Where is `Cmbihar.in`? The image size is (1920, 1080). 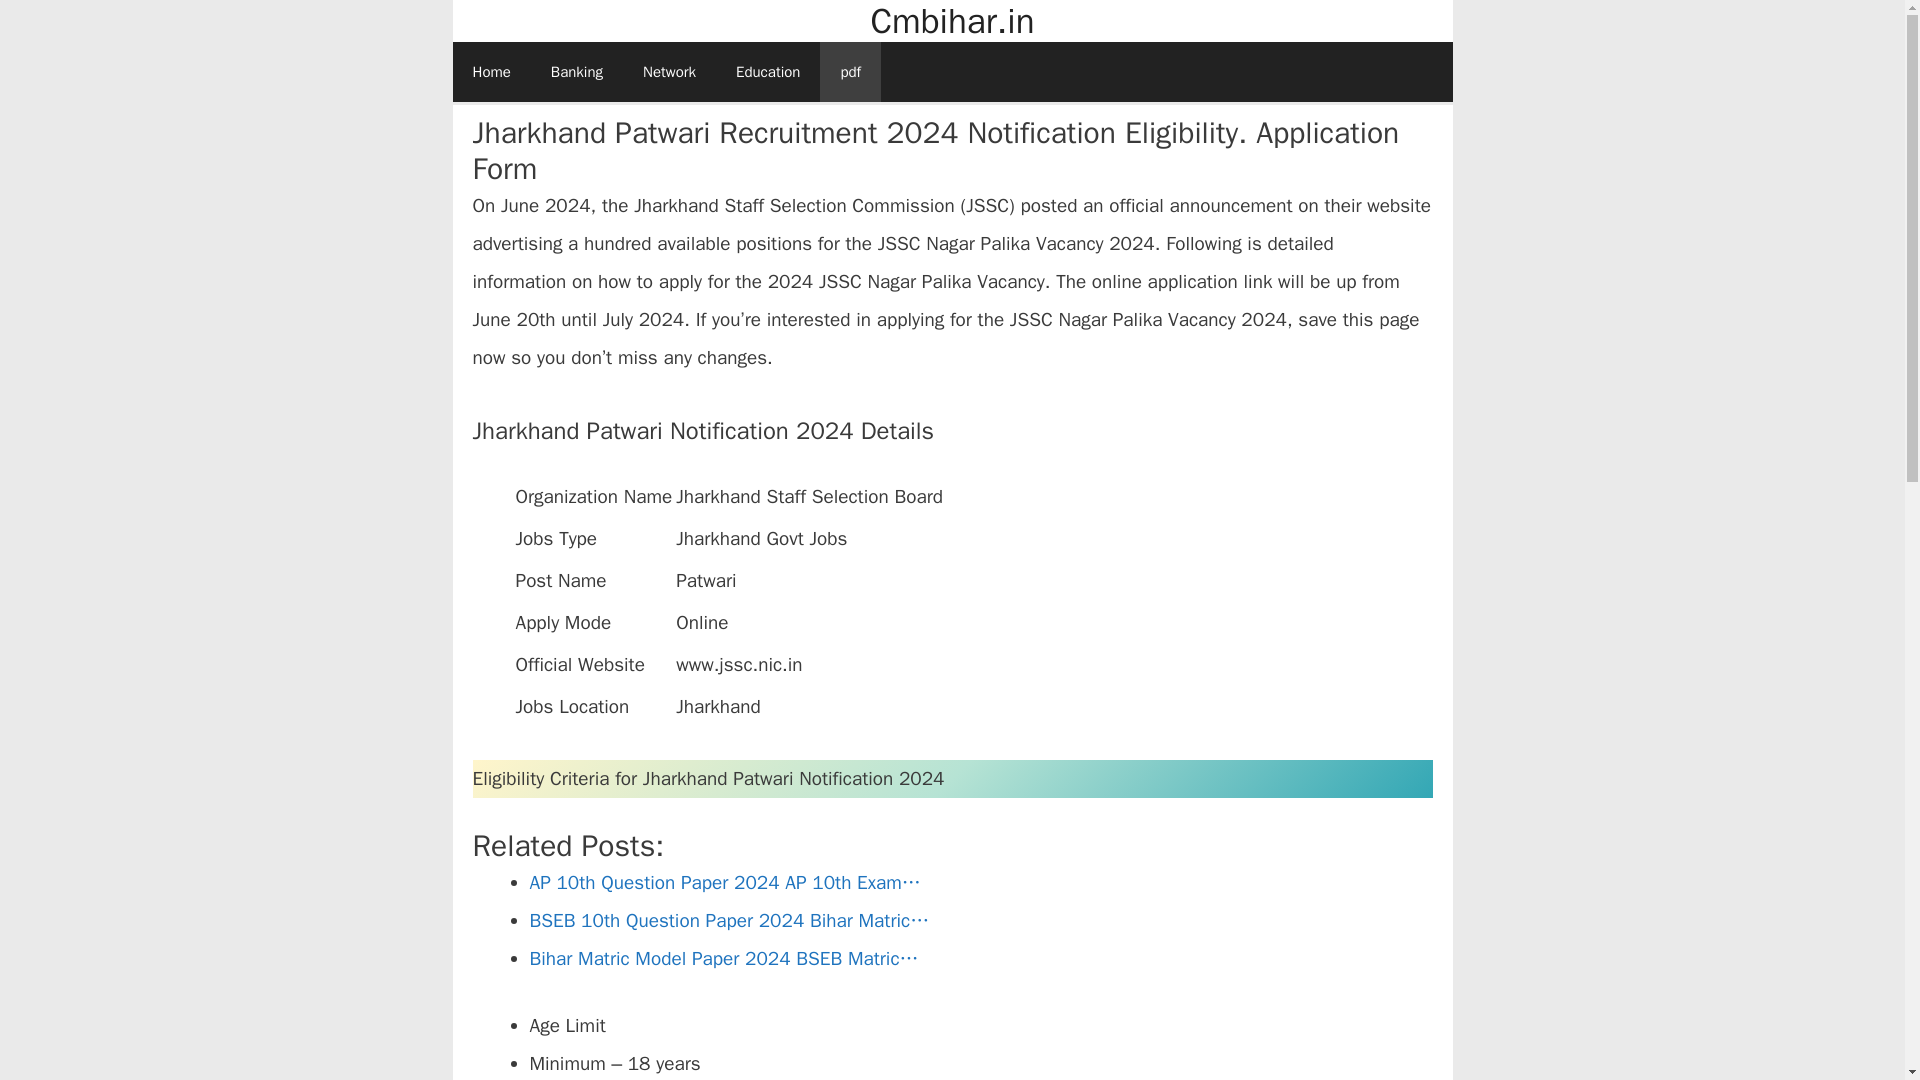
Cmbihar.in is located at coordinates (952, 22).